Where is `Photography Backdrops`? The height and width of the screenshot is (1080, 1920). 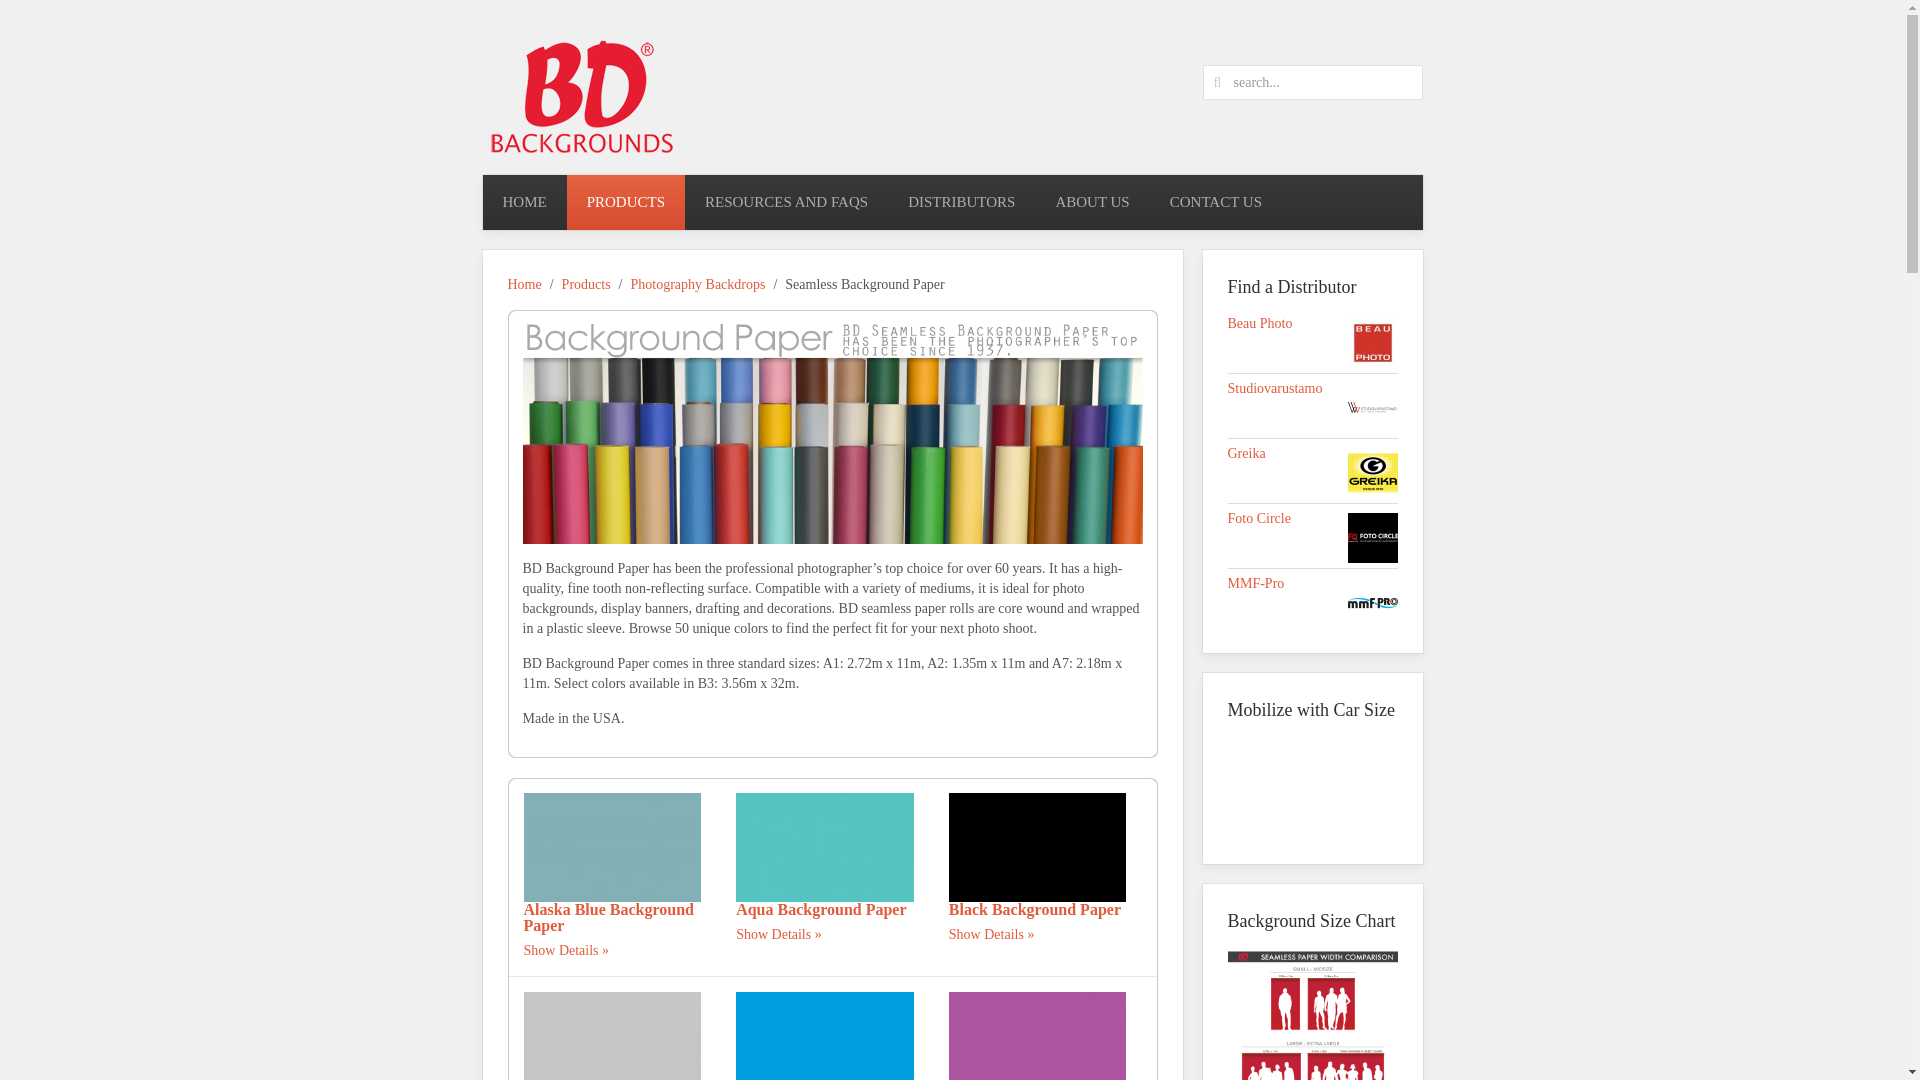 Photography Backdrops is located at coordinates (696, 284).